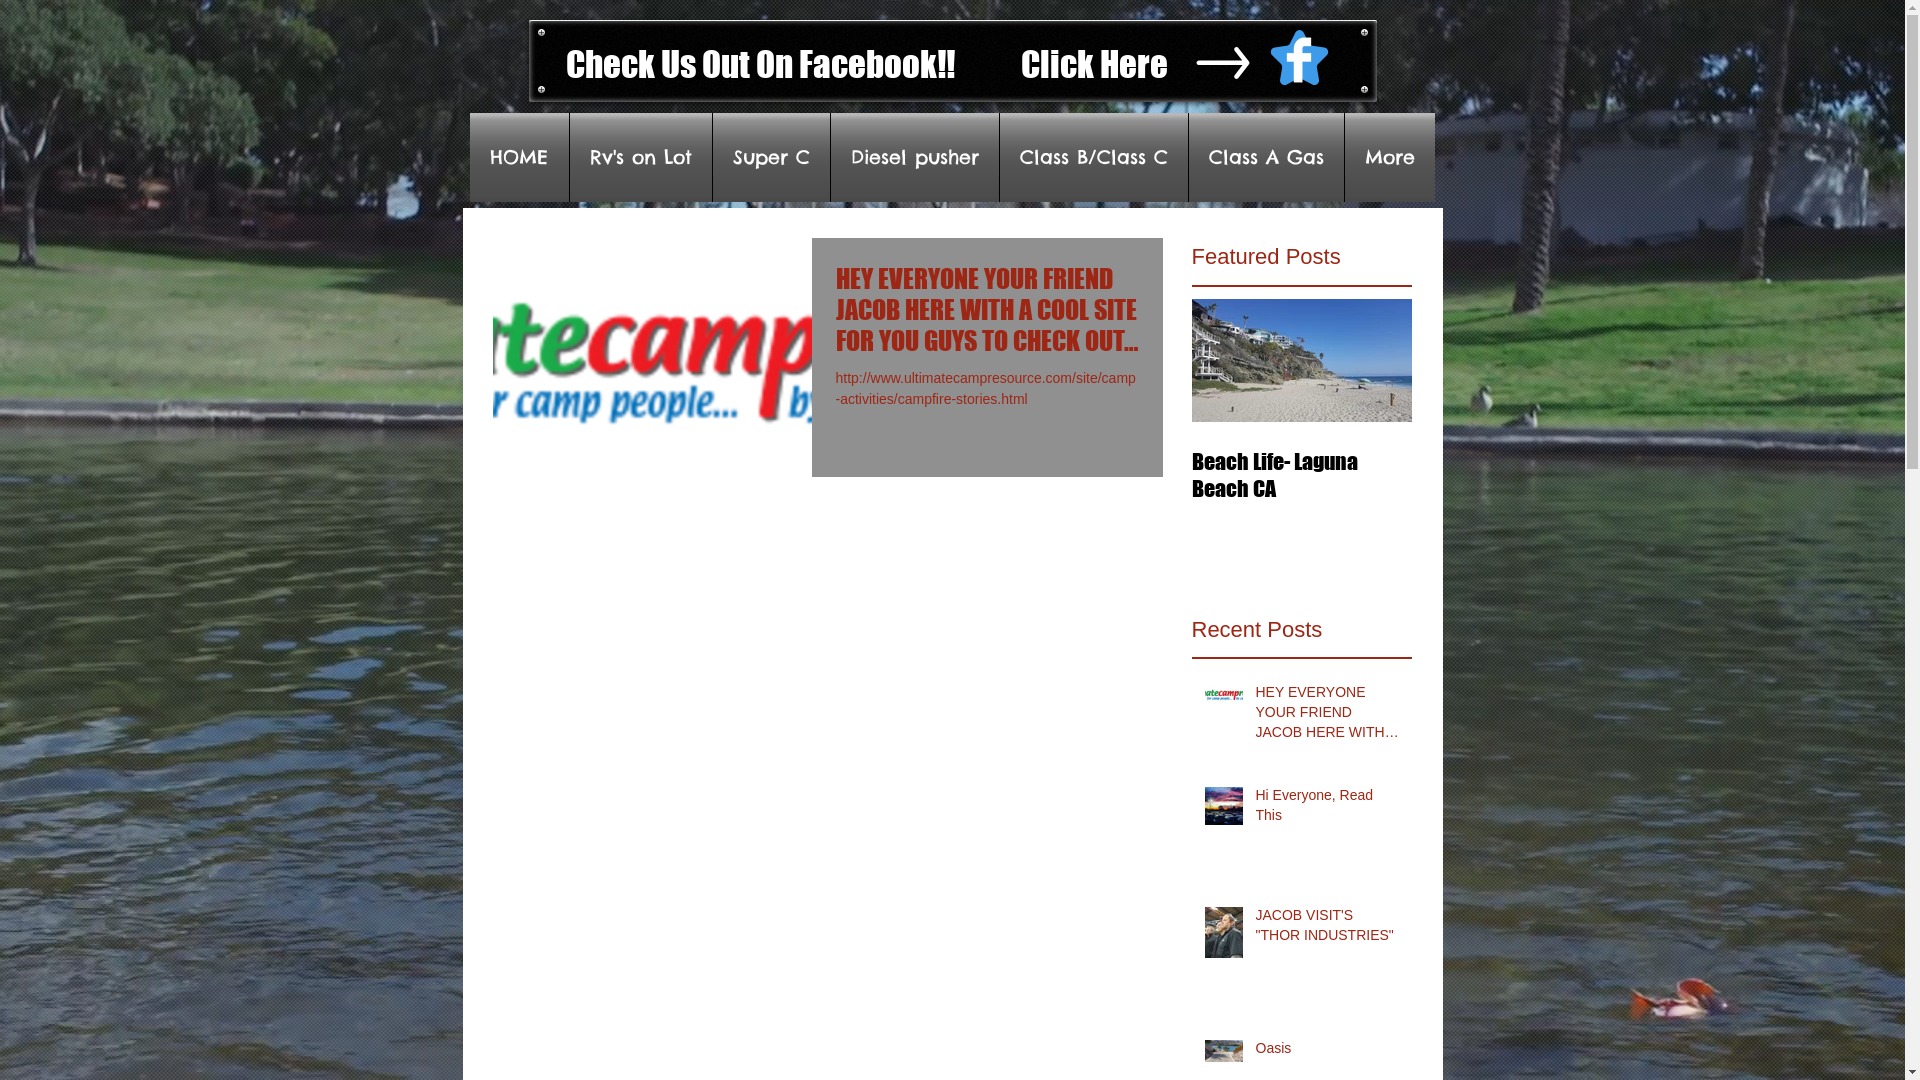 The width and height of the screenshot is (1920, 1080). Describe the element at coordinates (1302, 475) in the screenshot. I see `Beach Life- Laguna Beach CA` at that location.